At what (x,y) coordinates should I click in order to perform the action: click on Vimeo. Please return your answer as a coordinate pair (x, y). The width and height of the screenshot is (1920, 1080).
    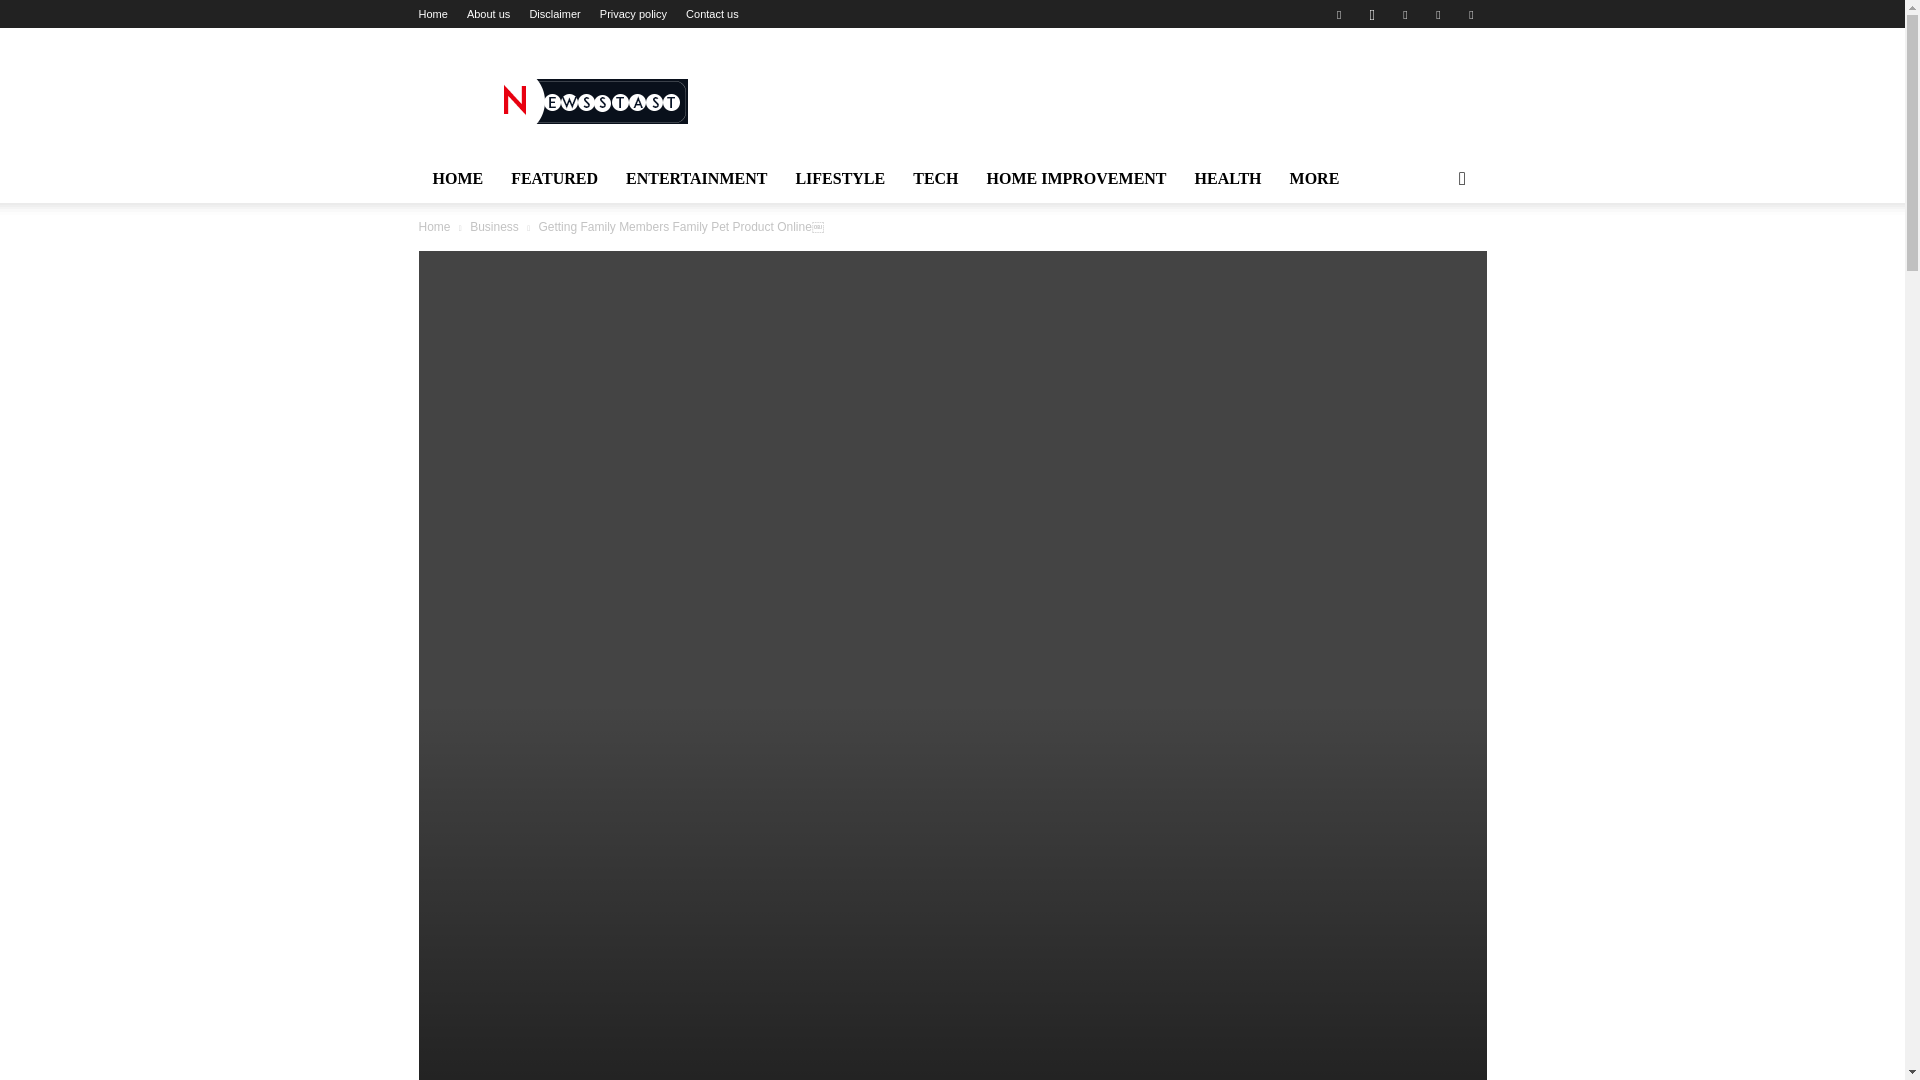
    Looking at the image, I should click on (1438, 14).